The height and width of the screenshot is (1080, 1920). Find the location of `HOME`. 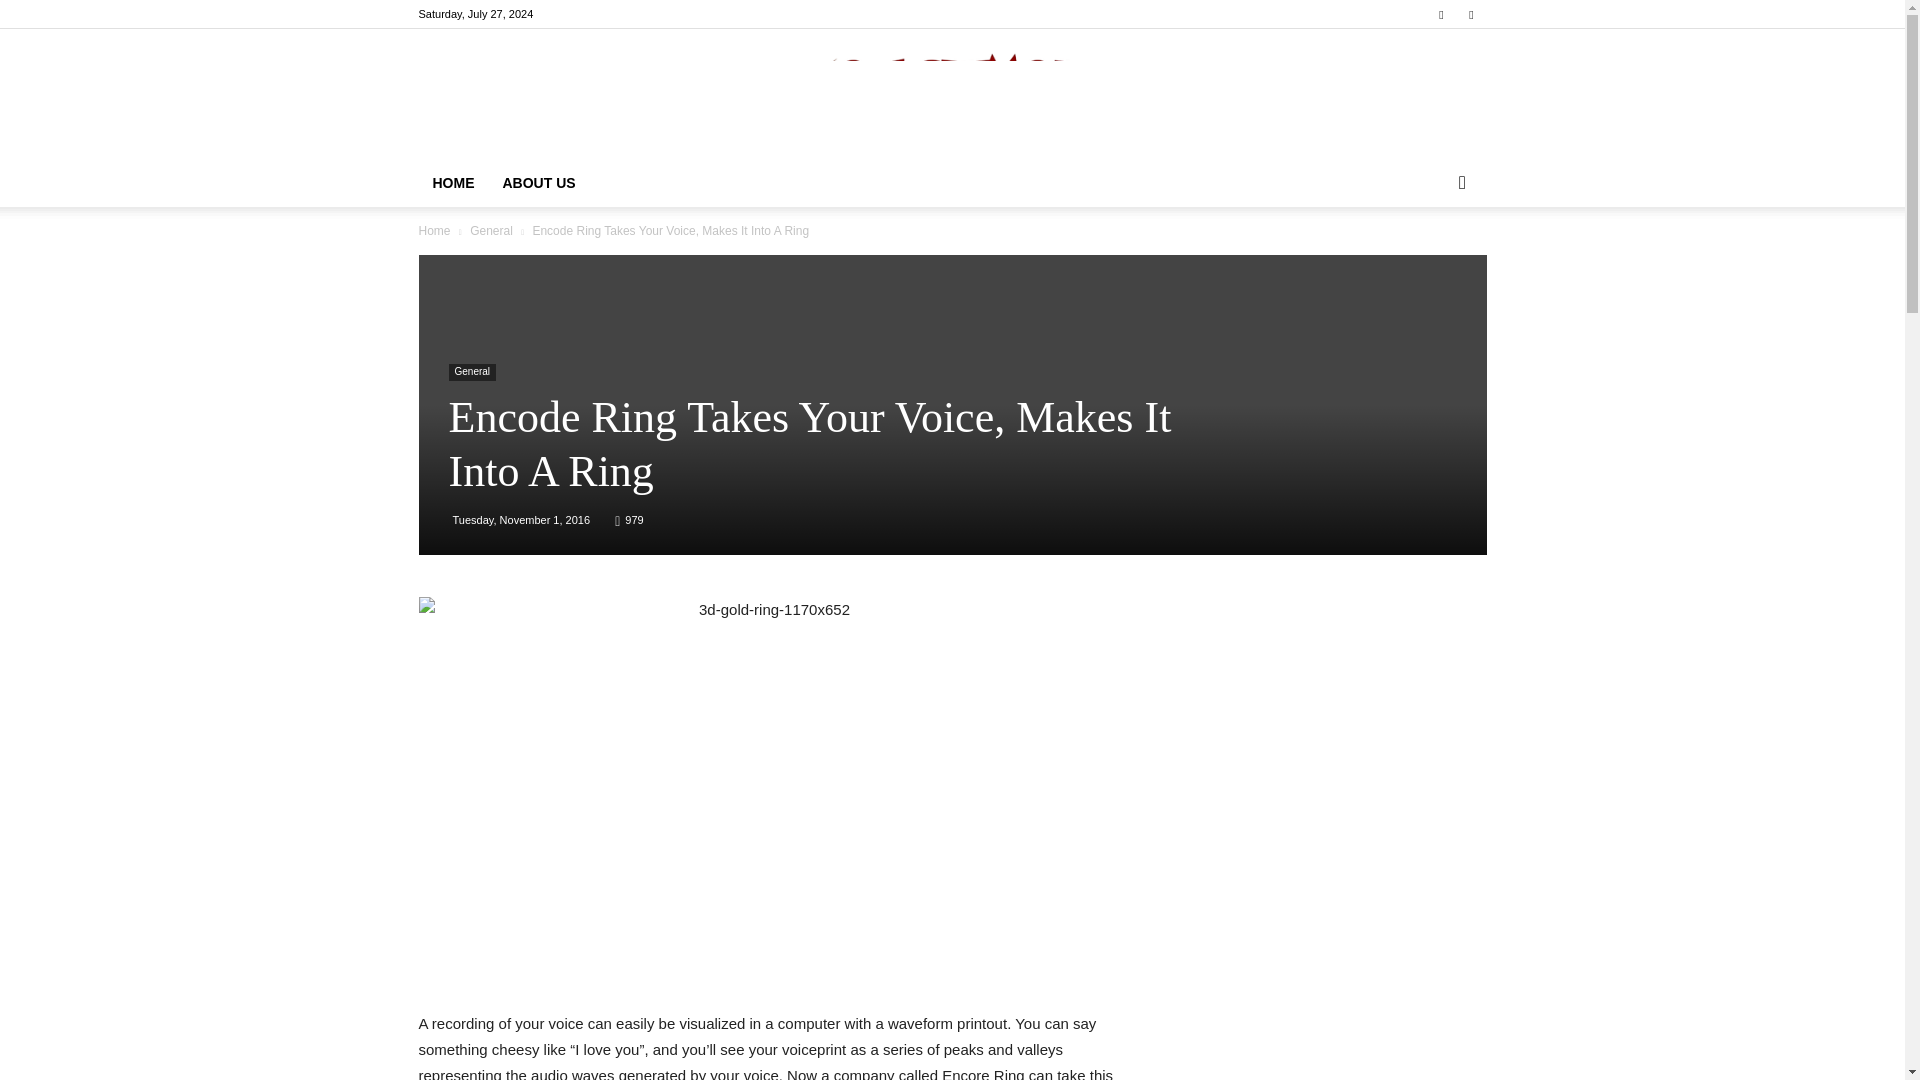

HOME is located at coordinates (452, 182).